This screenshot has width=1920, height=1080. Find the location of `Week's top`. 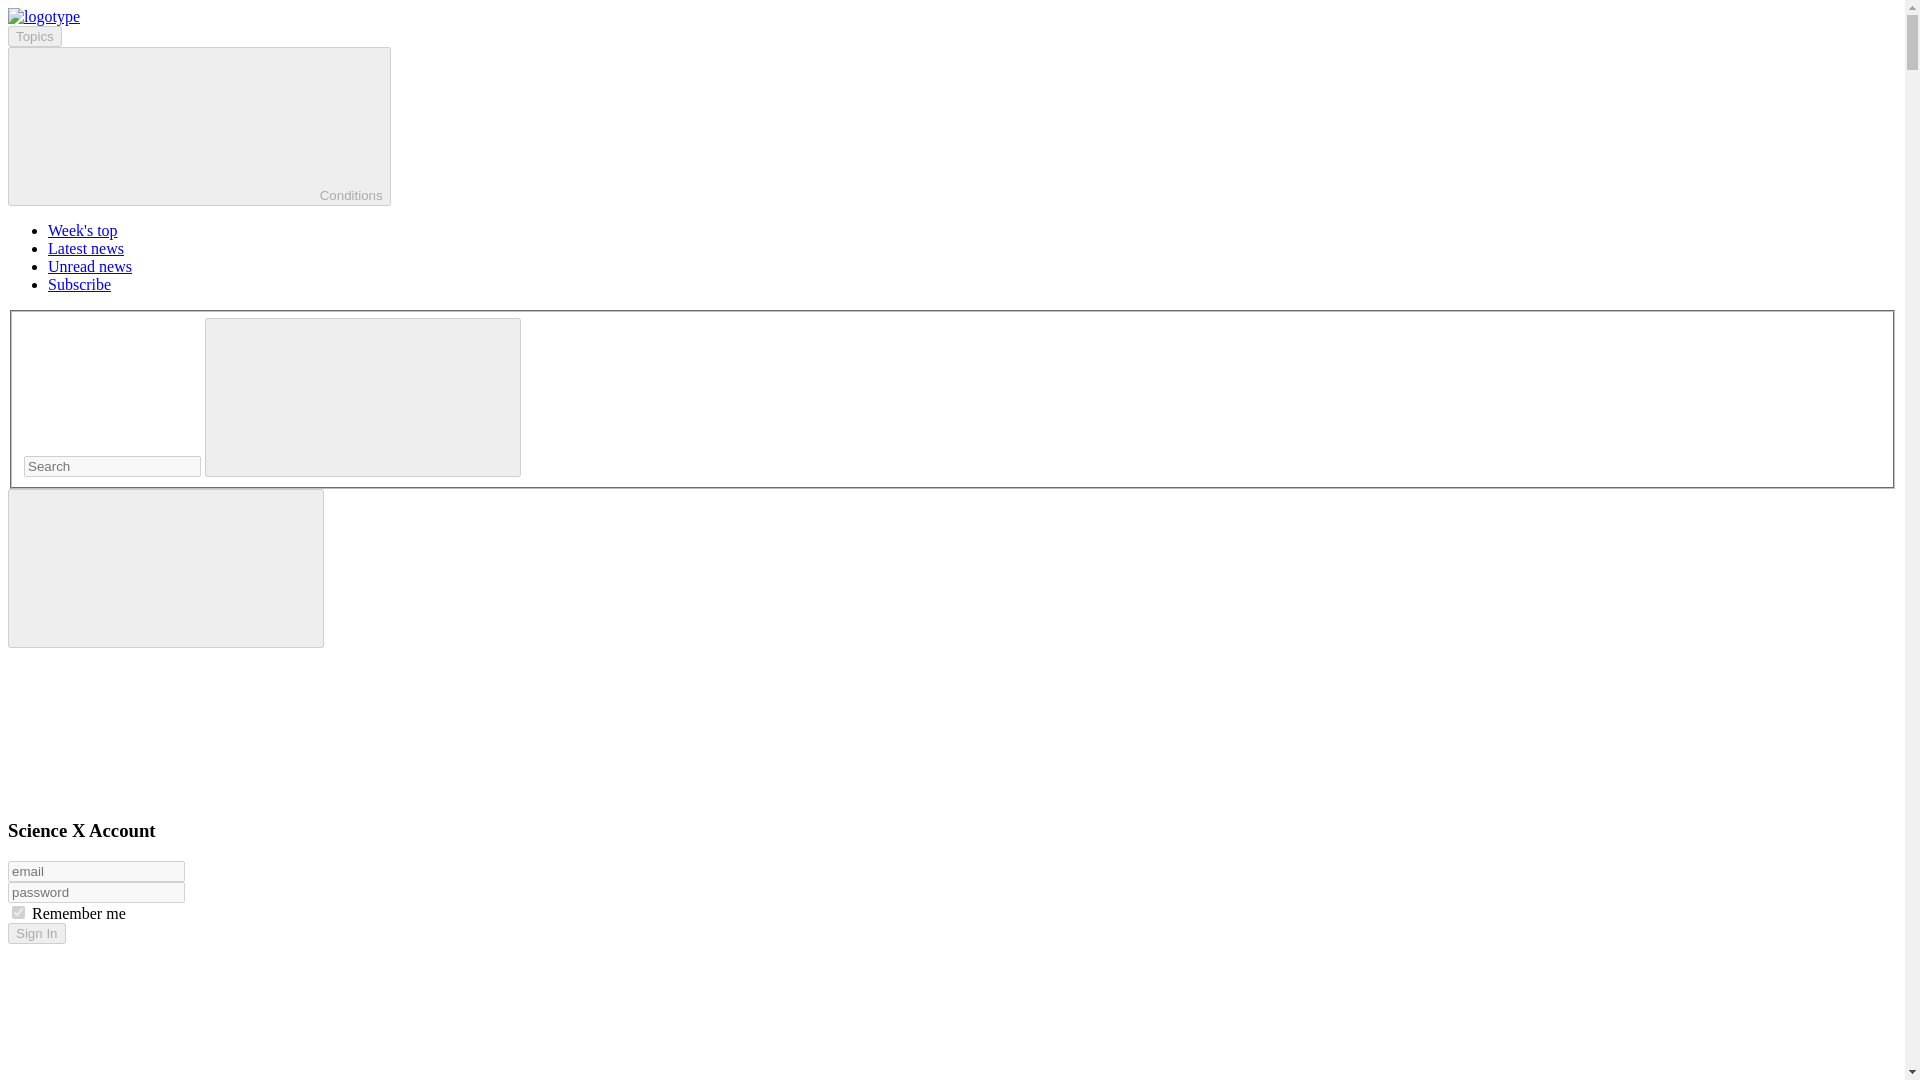

Week's top is located at coordinates (82, 230).